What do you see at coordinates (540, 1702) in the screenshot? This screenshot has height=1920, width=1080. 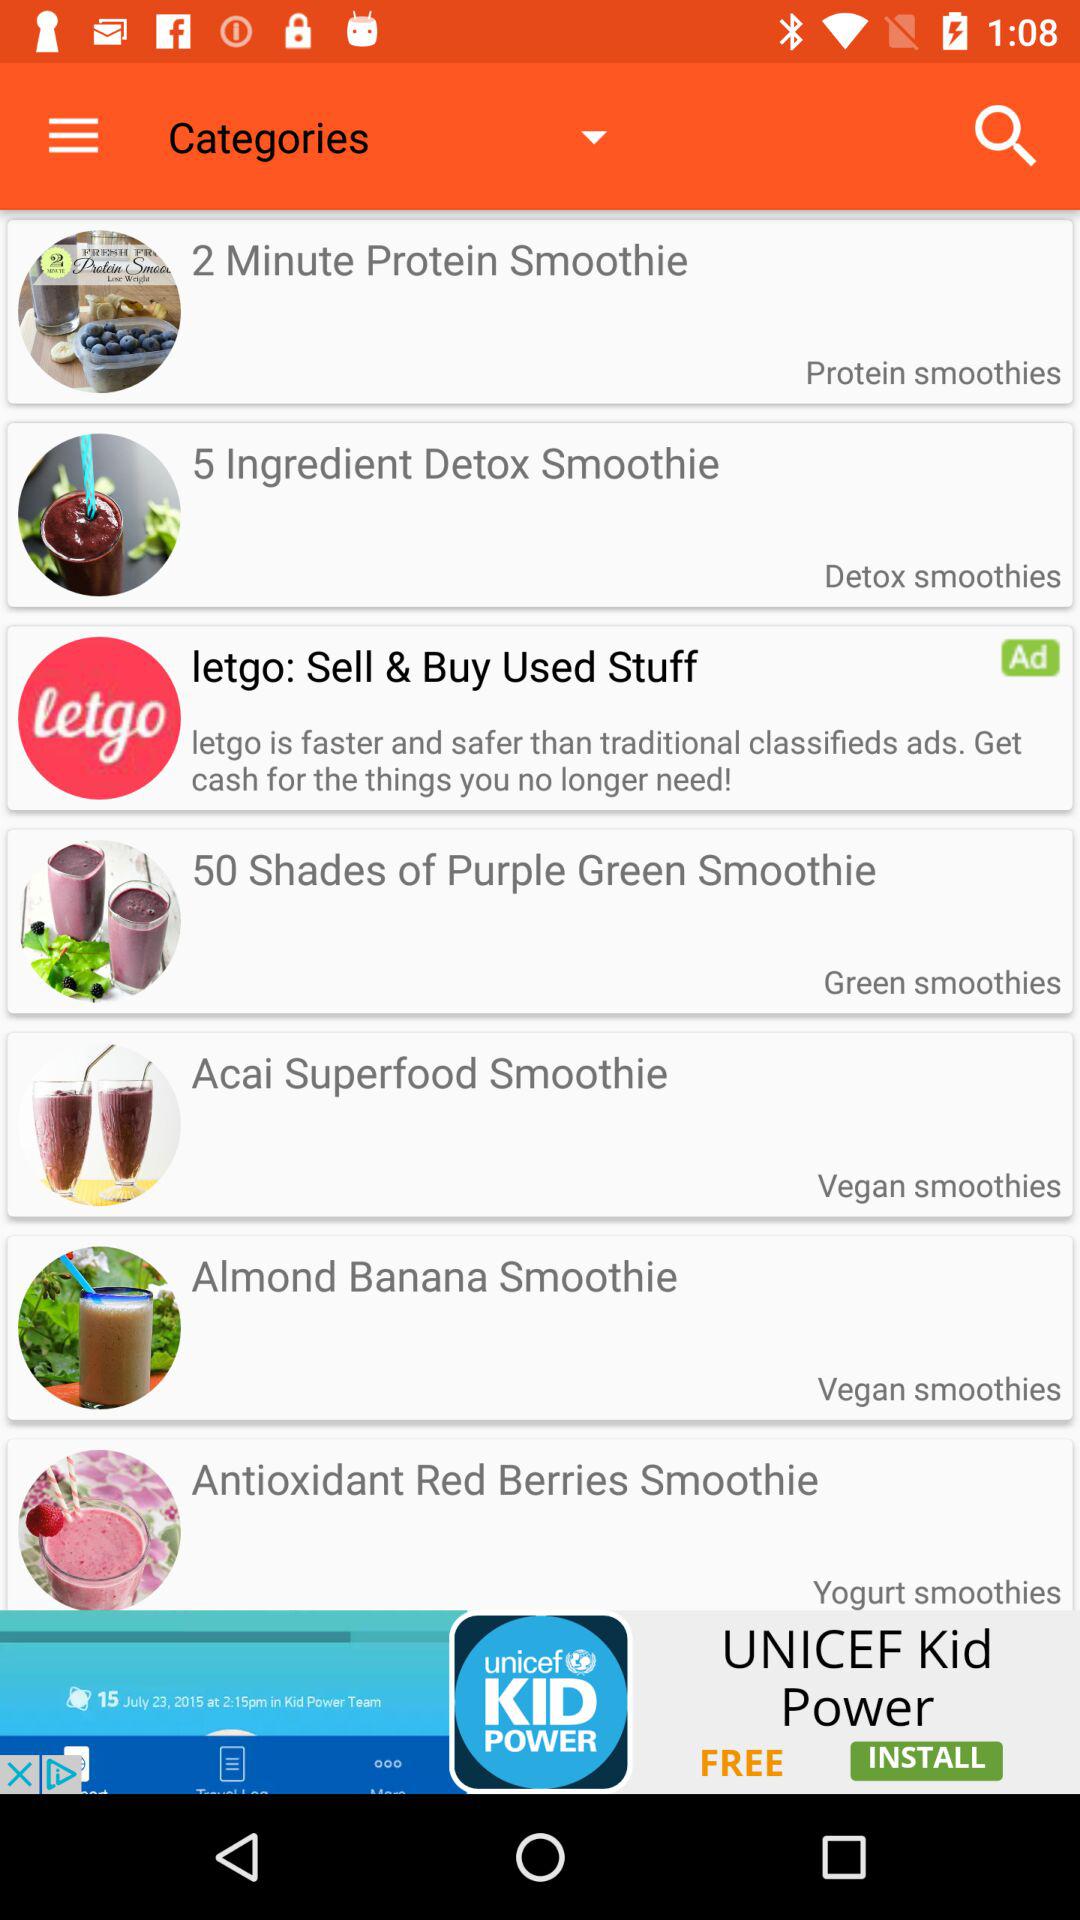 I see `link to install an app` at bounding box center [540, 1702].